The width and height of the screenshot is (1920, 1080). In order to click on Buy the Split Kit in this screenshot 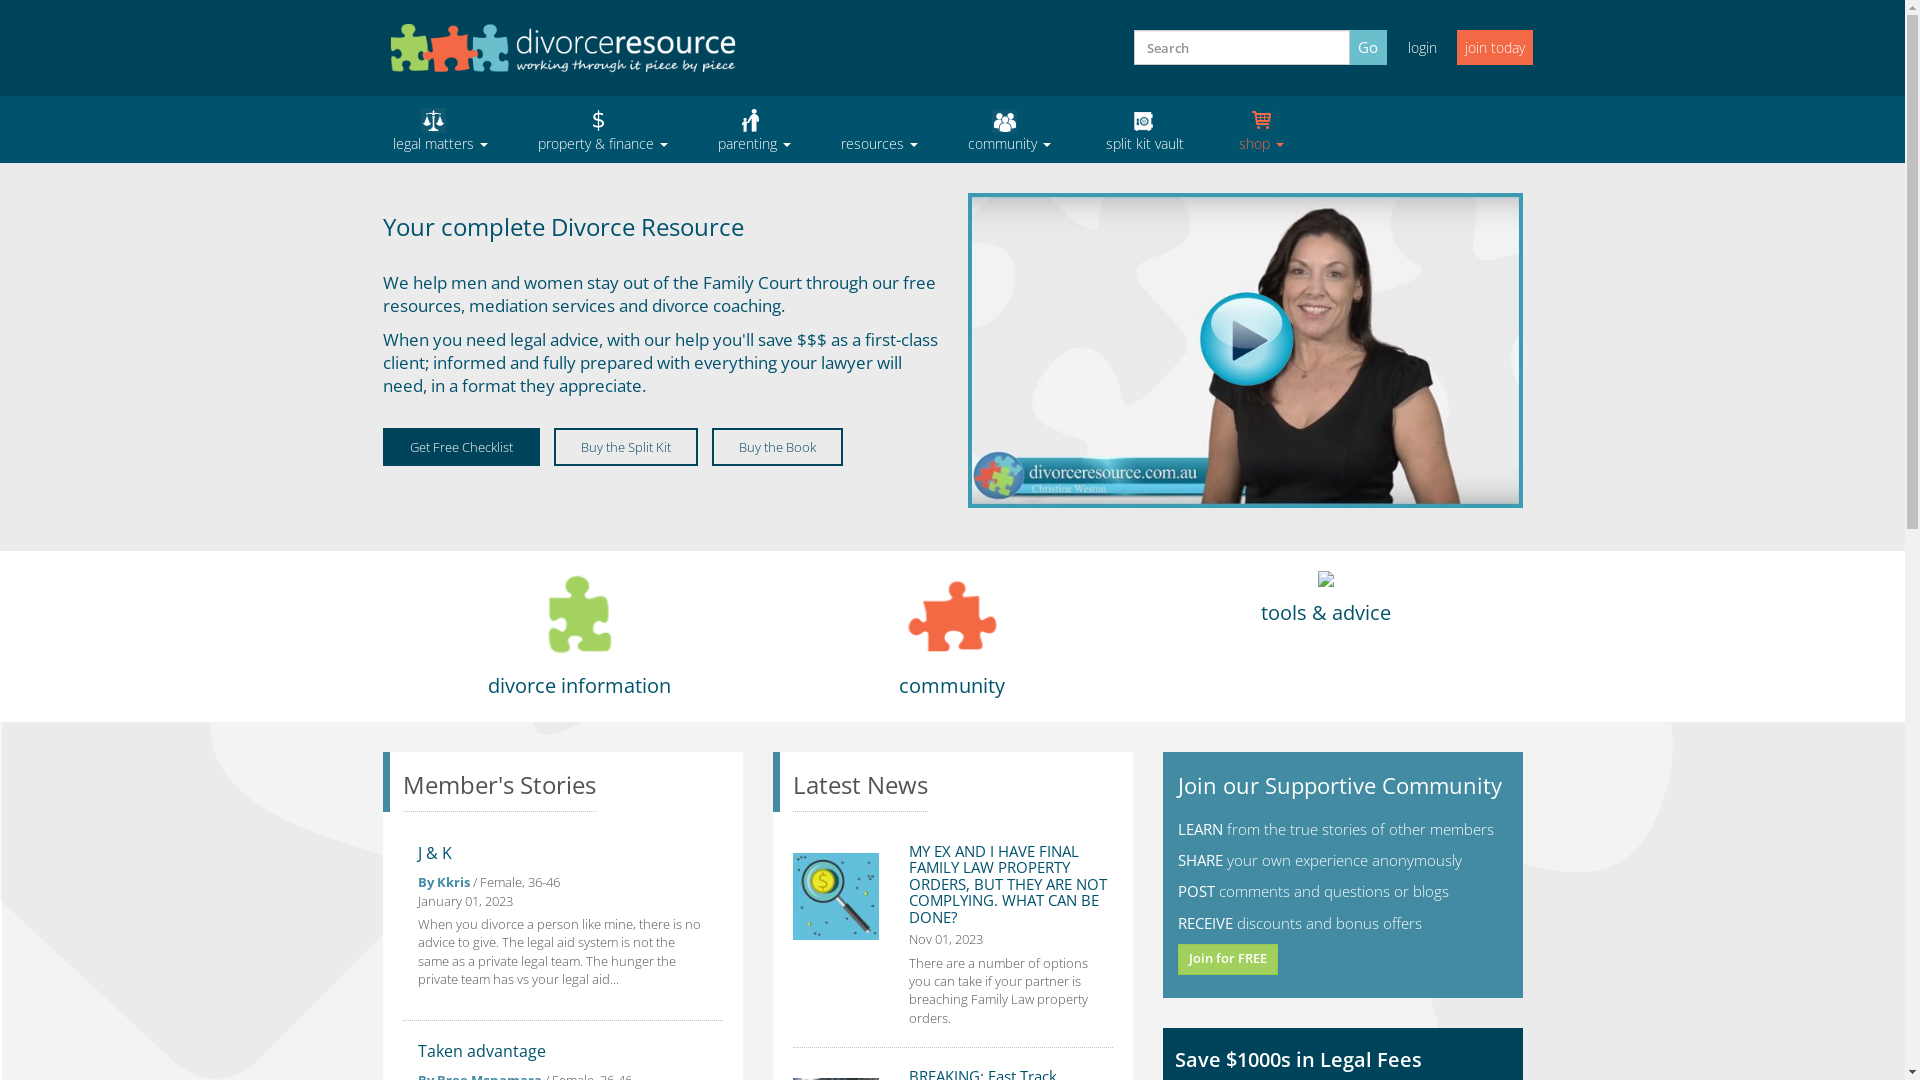, I will do `click(626, 448)`.